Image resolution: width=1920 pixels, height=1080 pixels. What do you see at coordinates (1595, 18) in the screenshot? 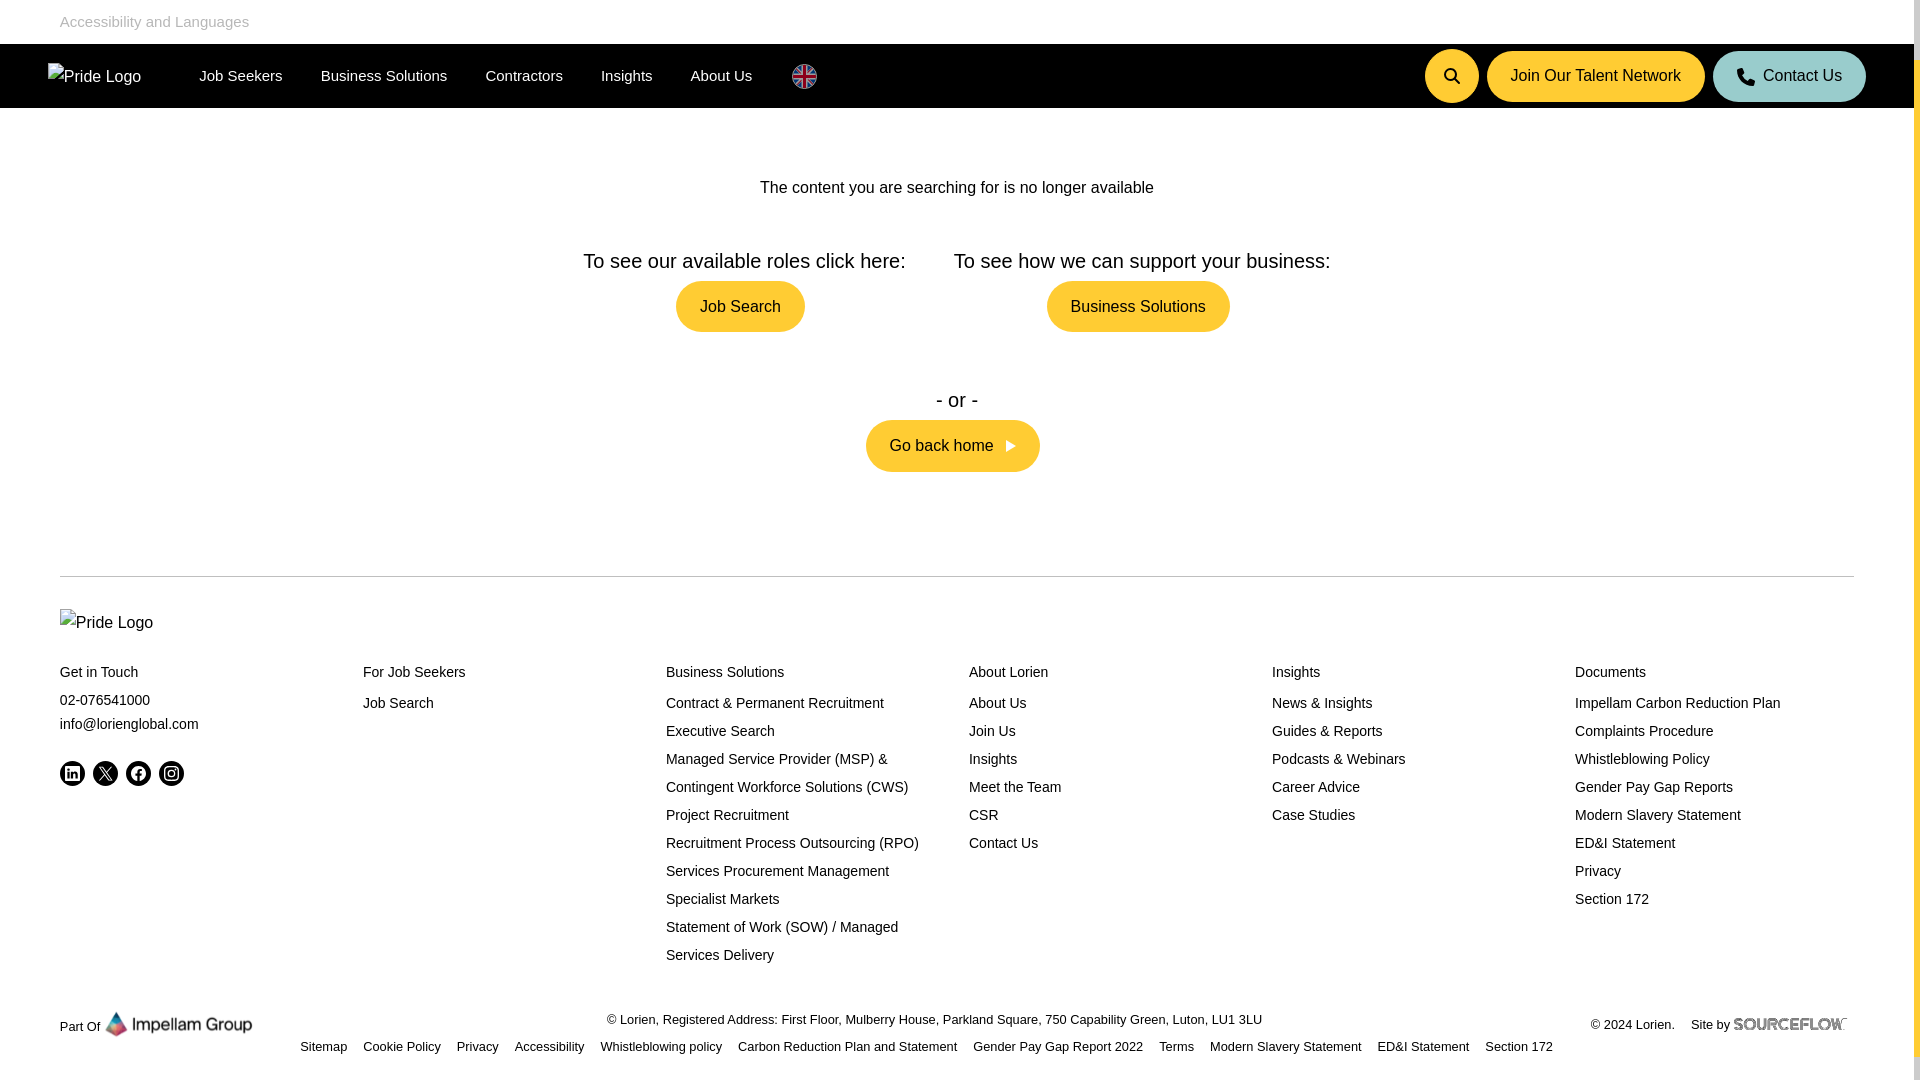
I see `Join Our Talent Network` at bounding box center [1595, 18].